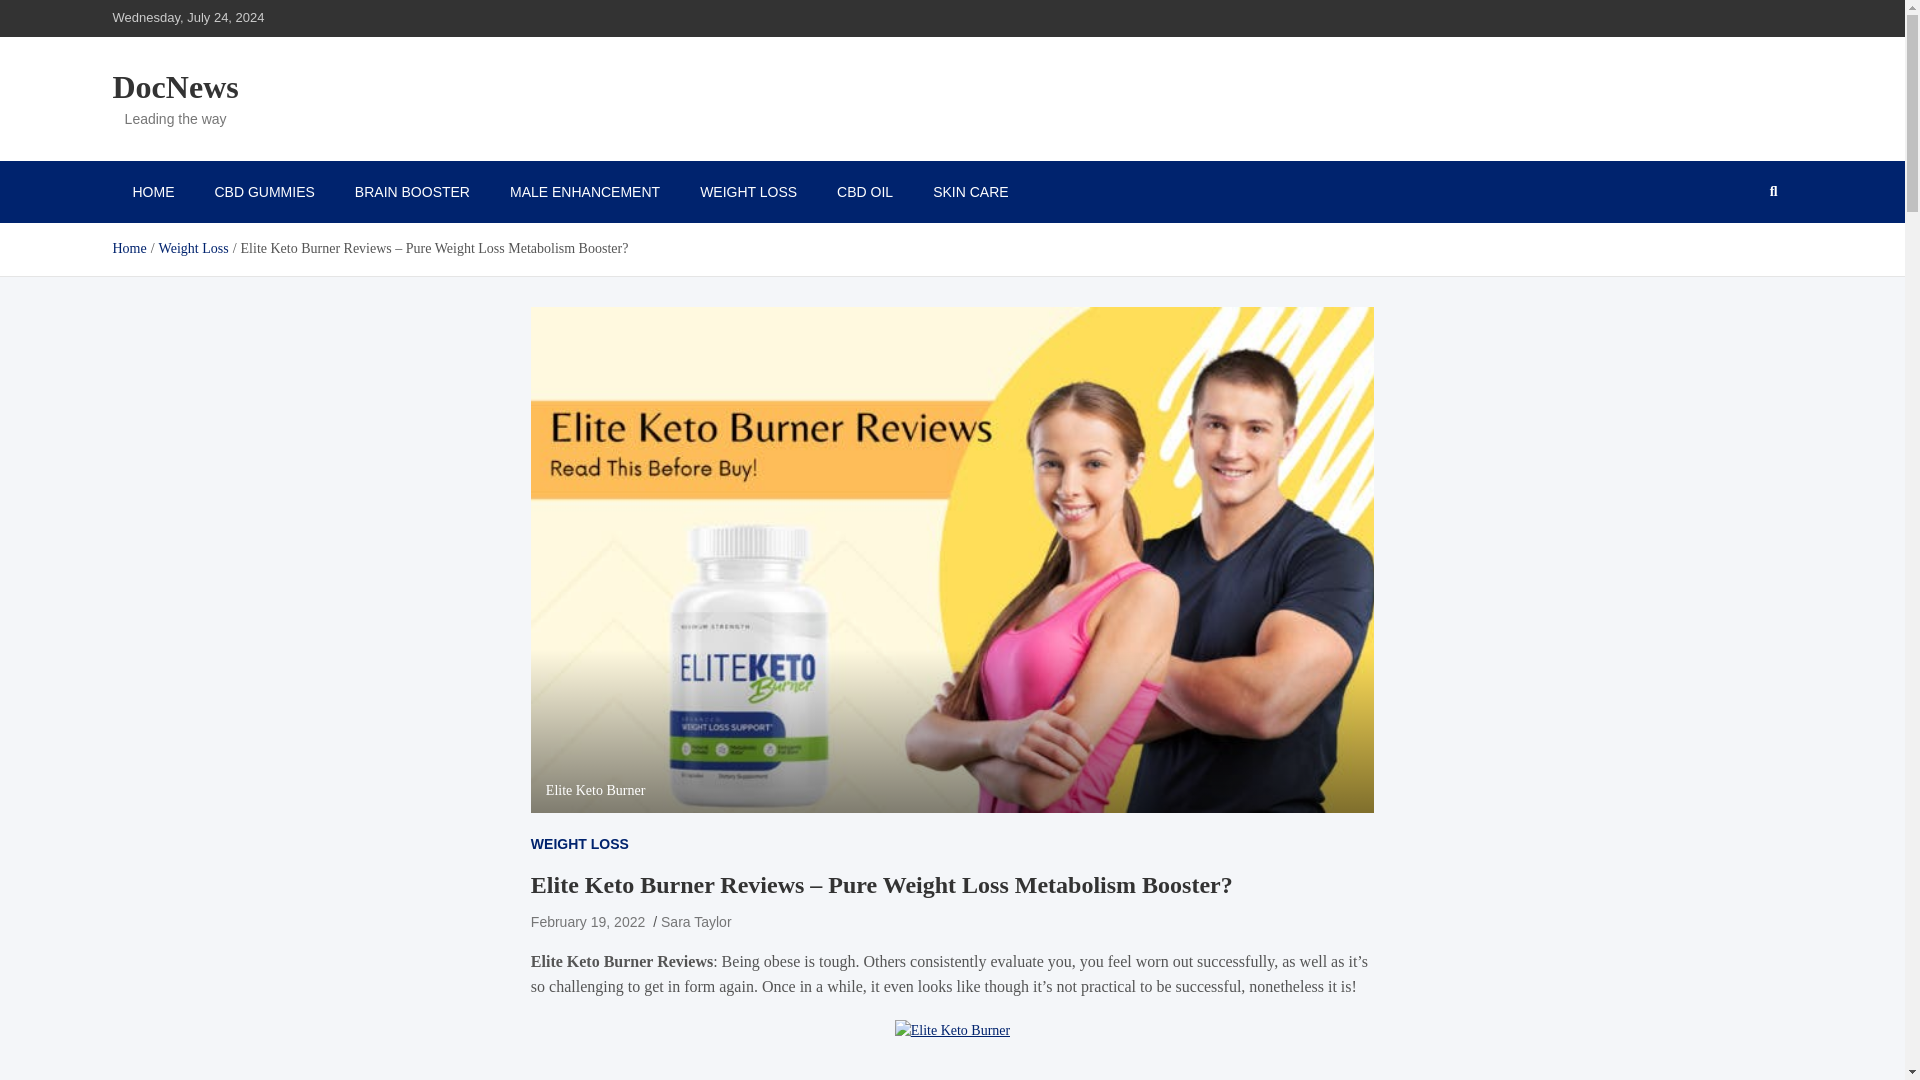 This screenshot has height=1080, width=1920. What do you see at coordinates (174, 86) in the screenshot?
I see `DocNews` at bounding box center [174, 86].